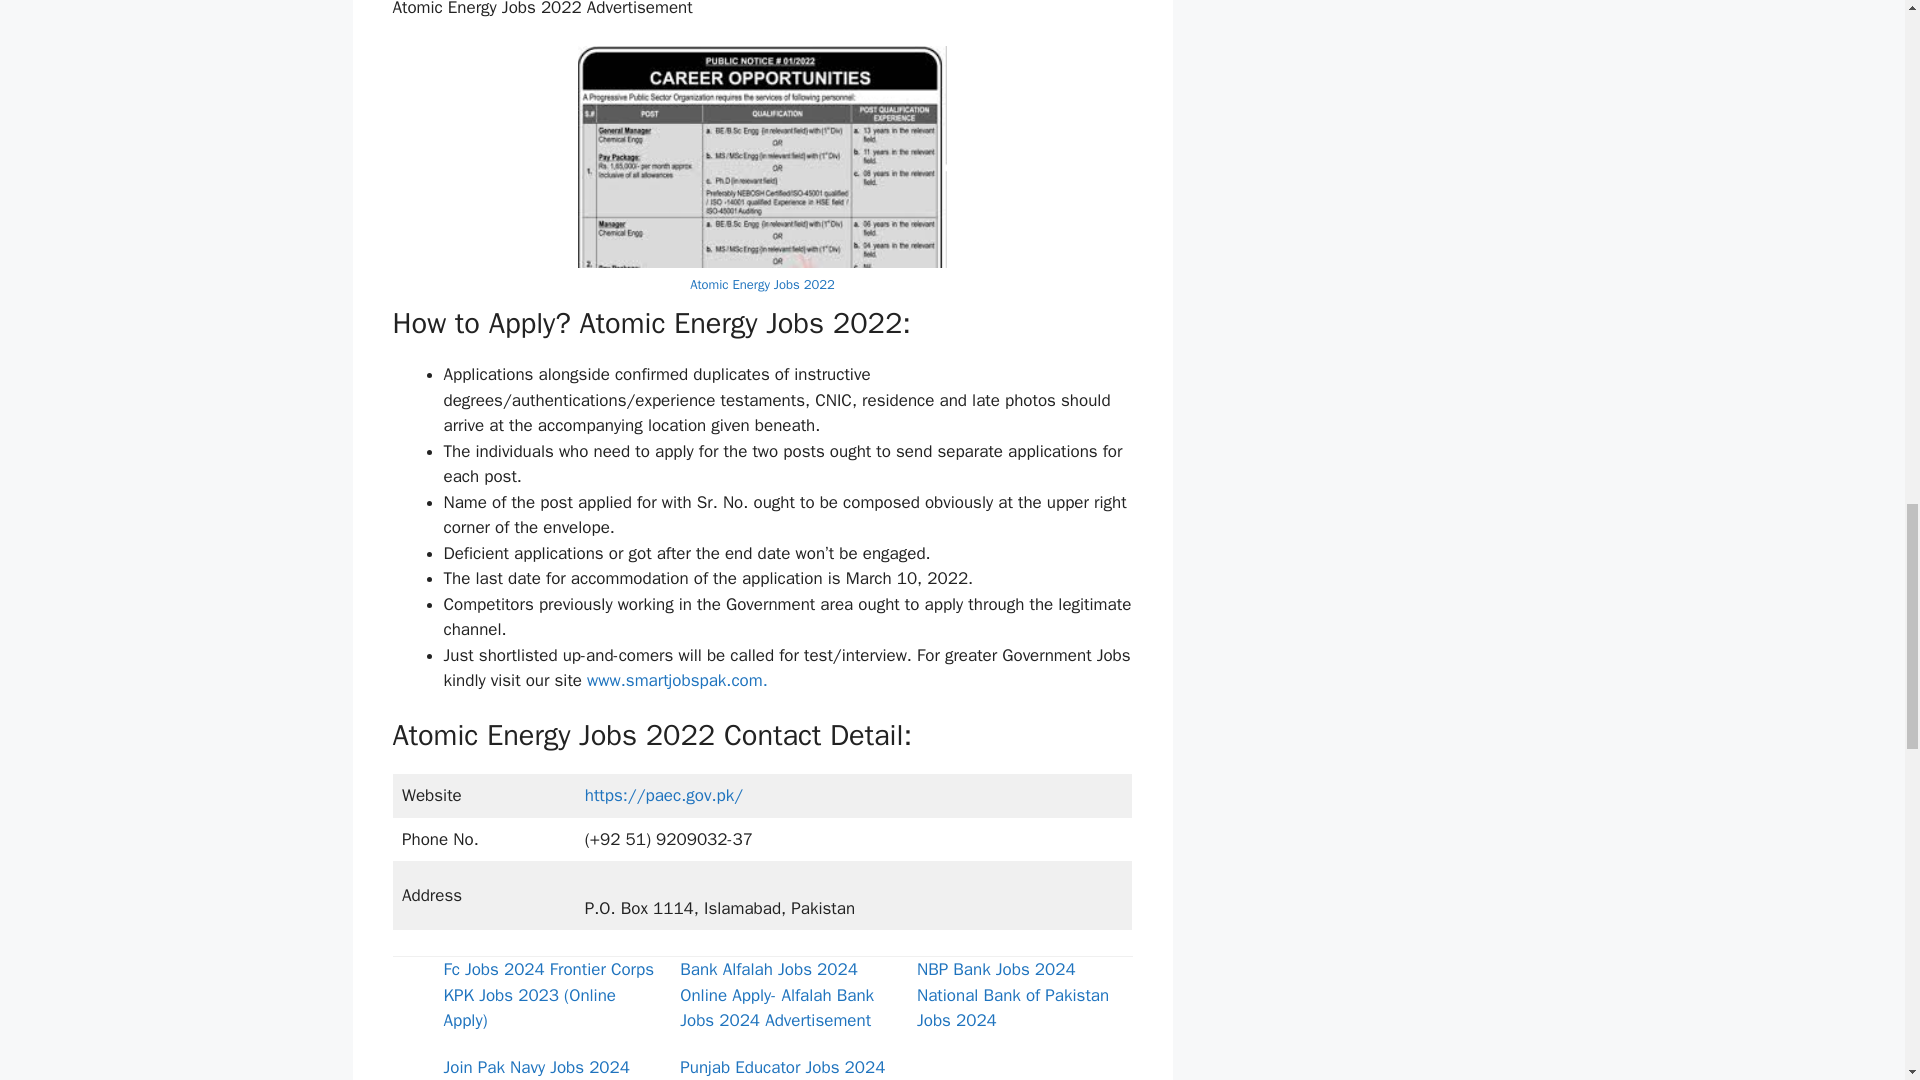  Describe the element at coordinates (1013, 995) in the screenshot. I see `NBP Bank Jobs 2024 National Bank of Pakistan Jobs 2024` at that location.